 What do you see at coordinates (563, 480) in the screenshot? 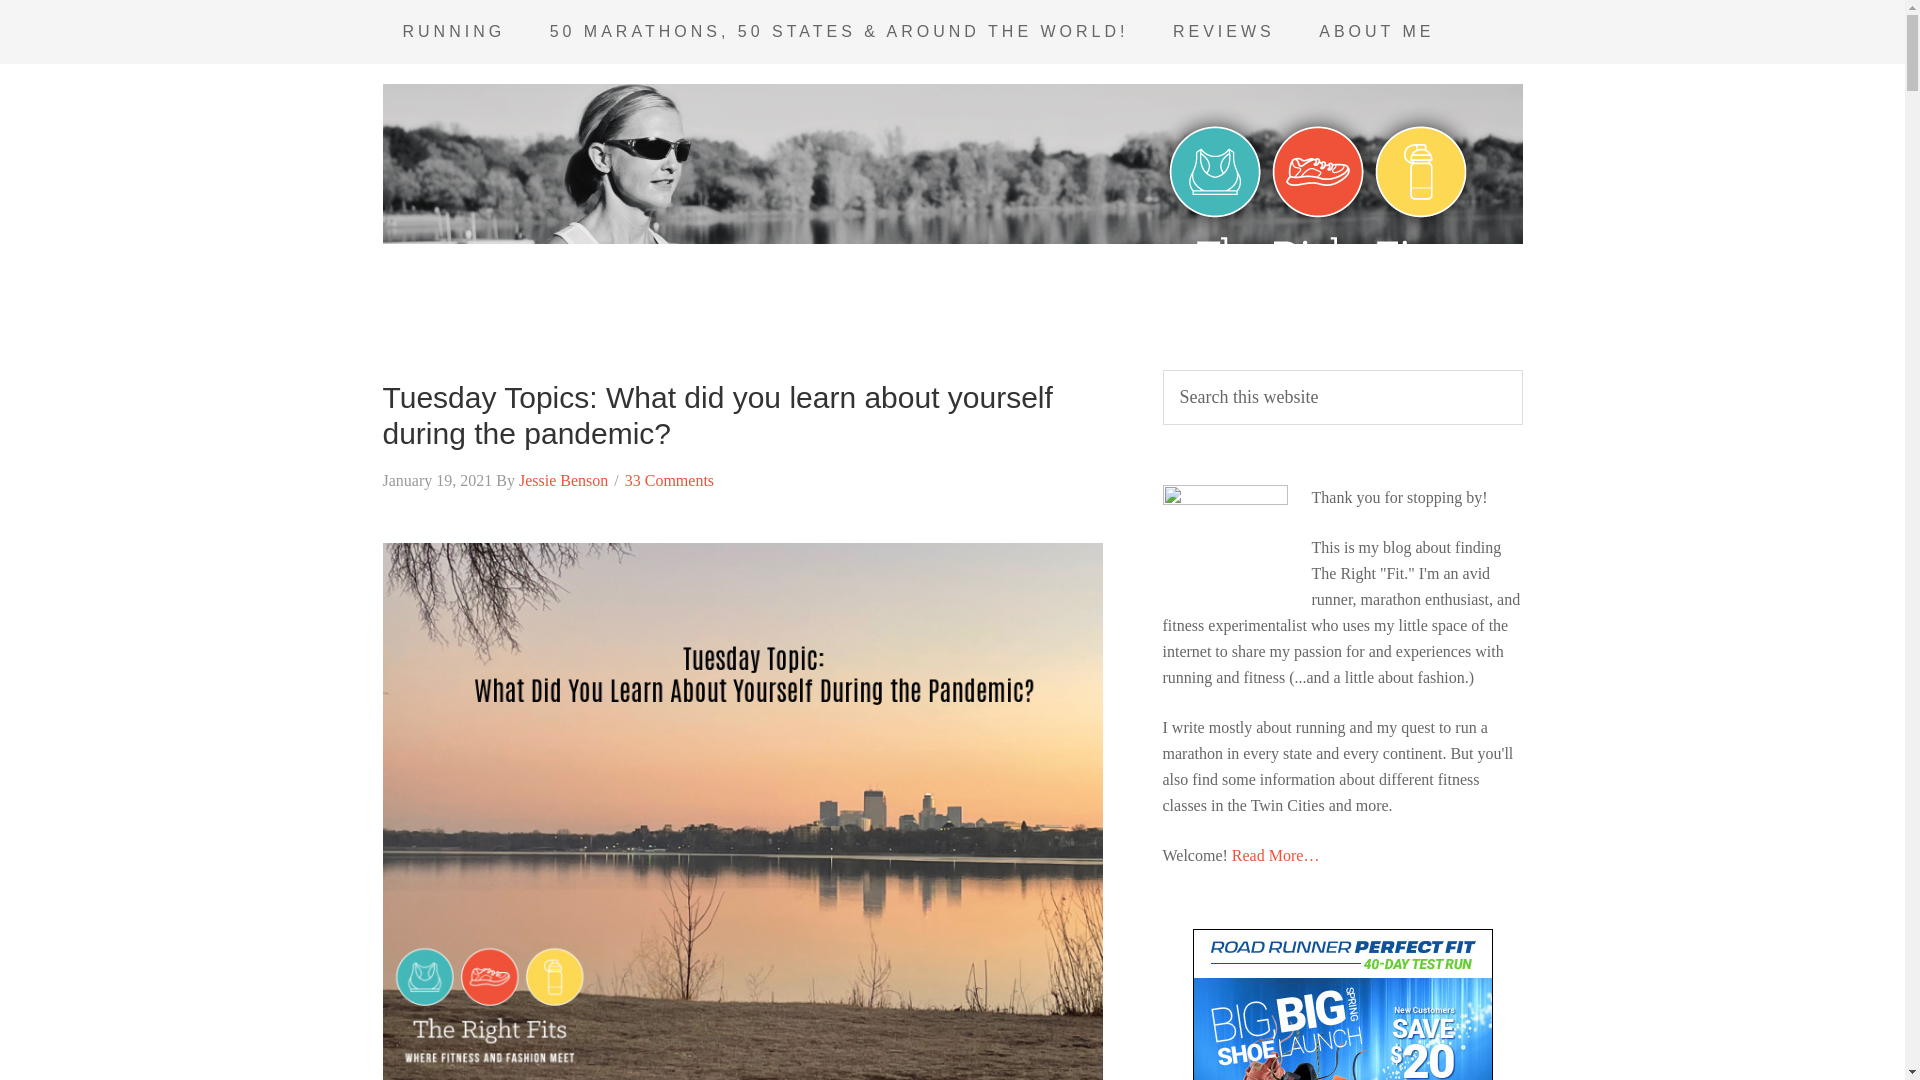
I see `Jessie Benson` at bounding box center [563, 480].